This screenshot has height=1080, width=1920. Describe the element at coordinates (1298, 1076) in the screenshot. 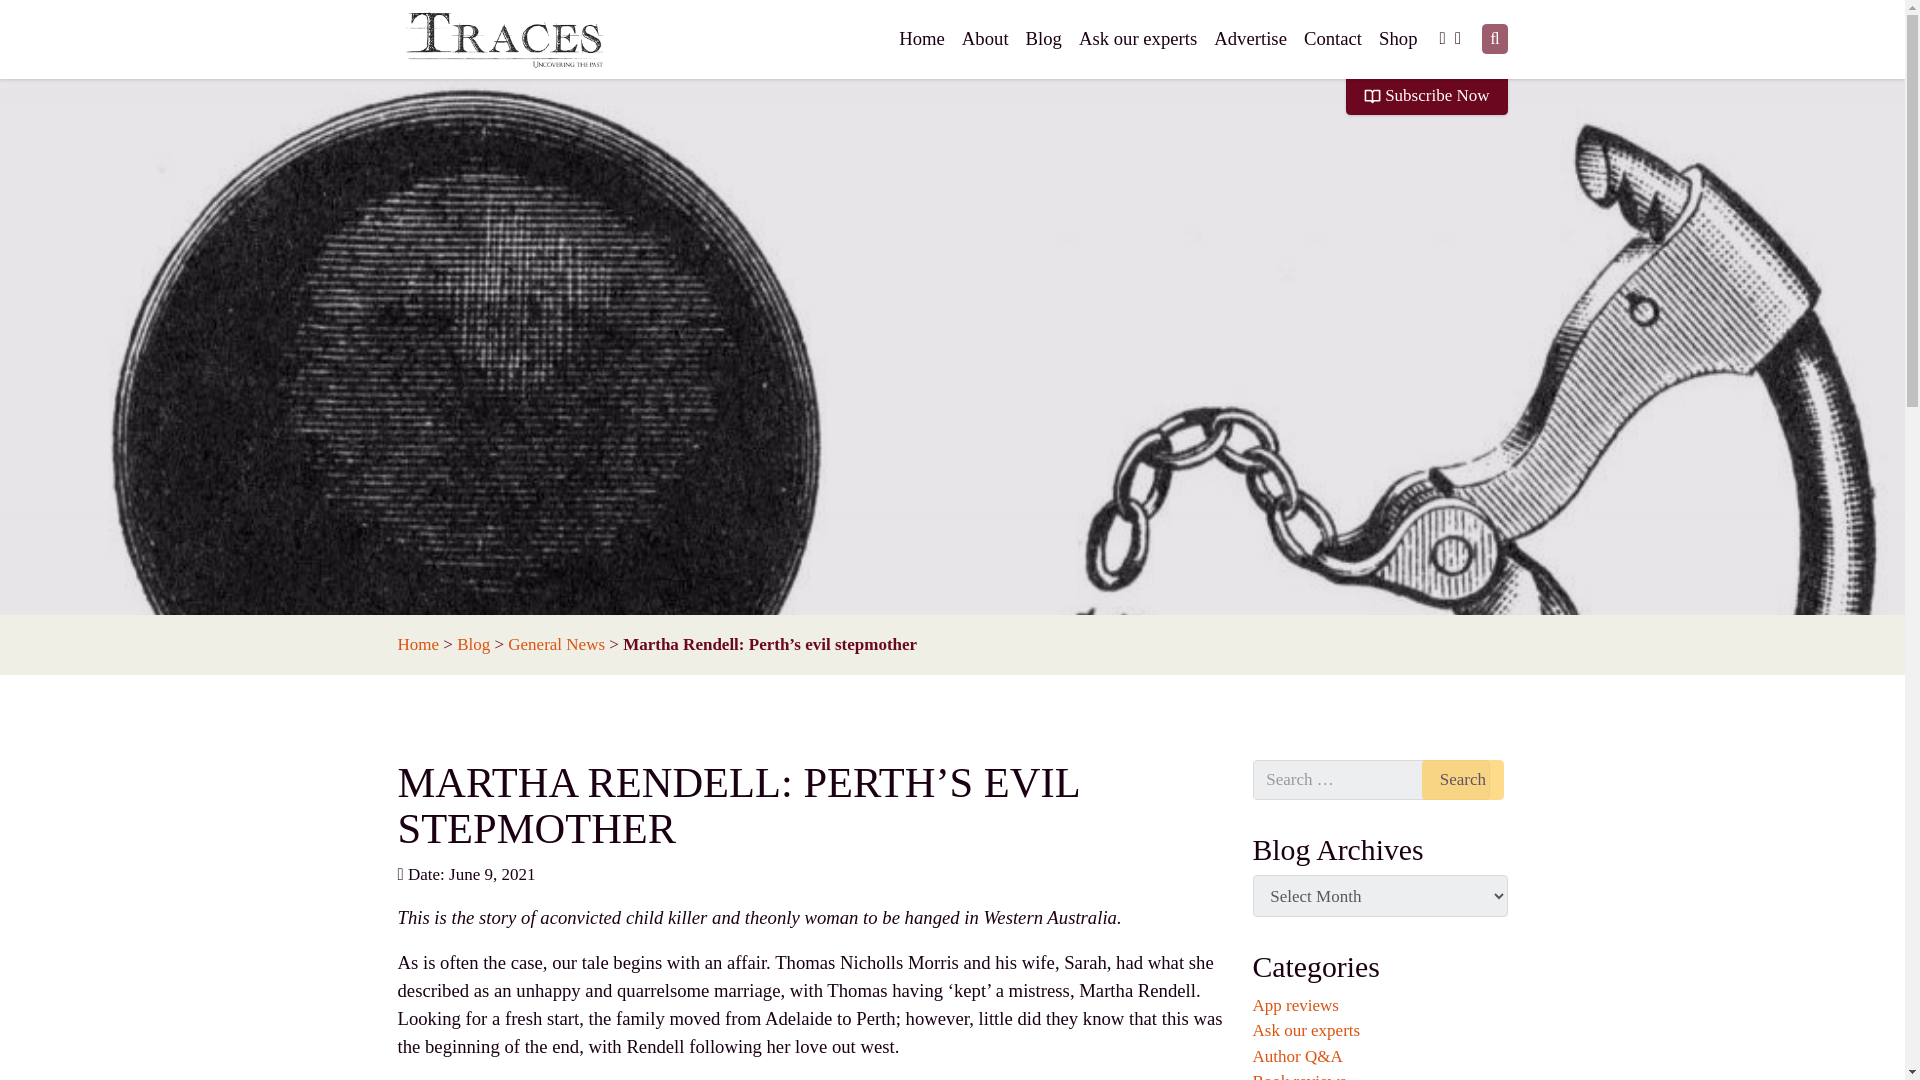

I see `Book reviews` at that location.